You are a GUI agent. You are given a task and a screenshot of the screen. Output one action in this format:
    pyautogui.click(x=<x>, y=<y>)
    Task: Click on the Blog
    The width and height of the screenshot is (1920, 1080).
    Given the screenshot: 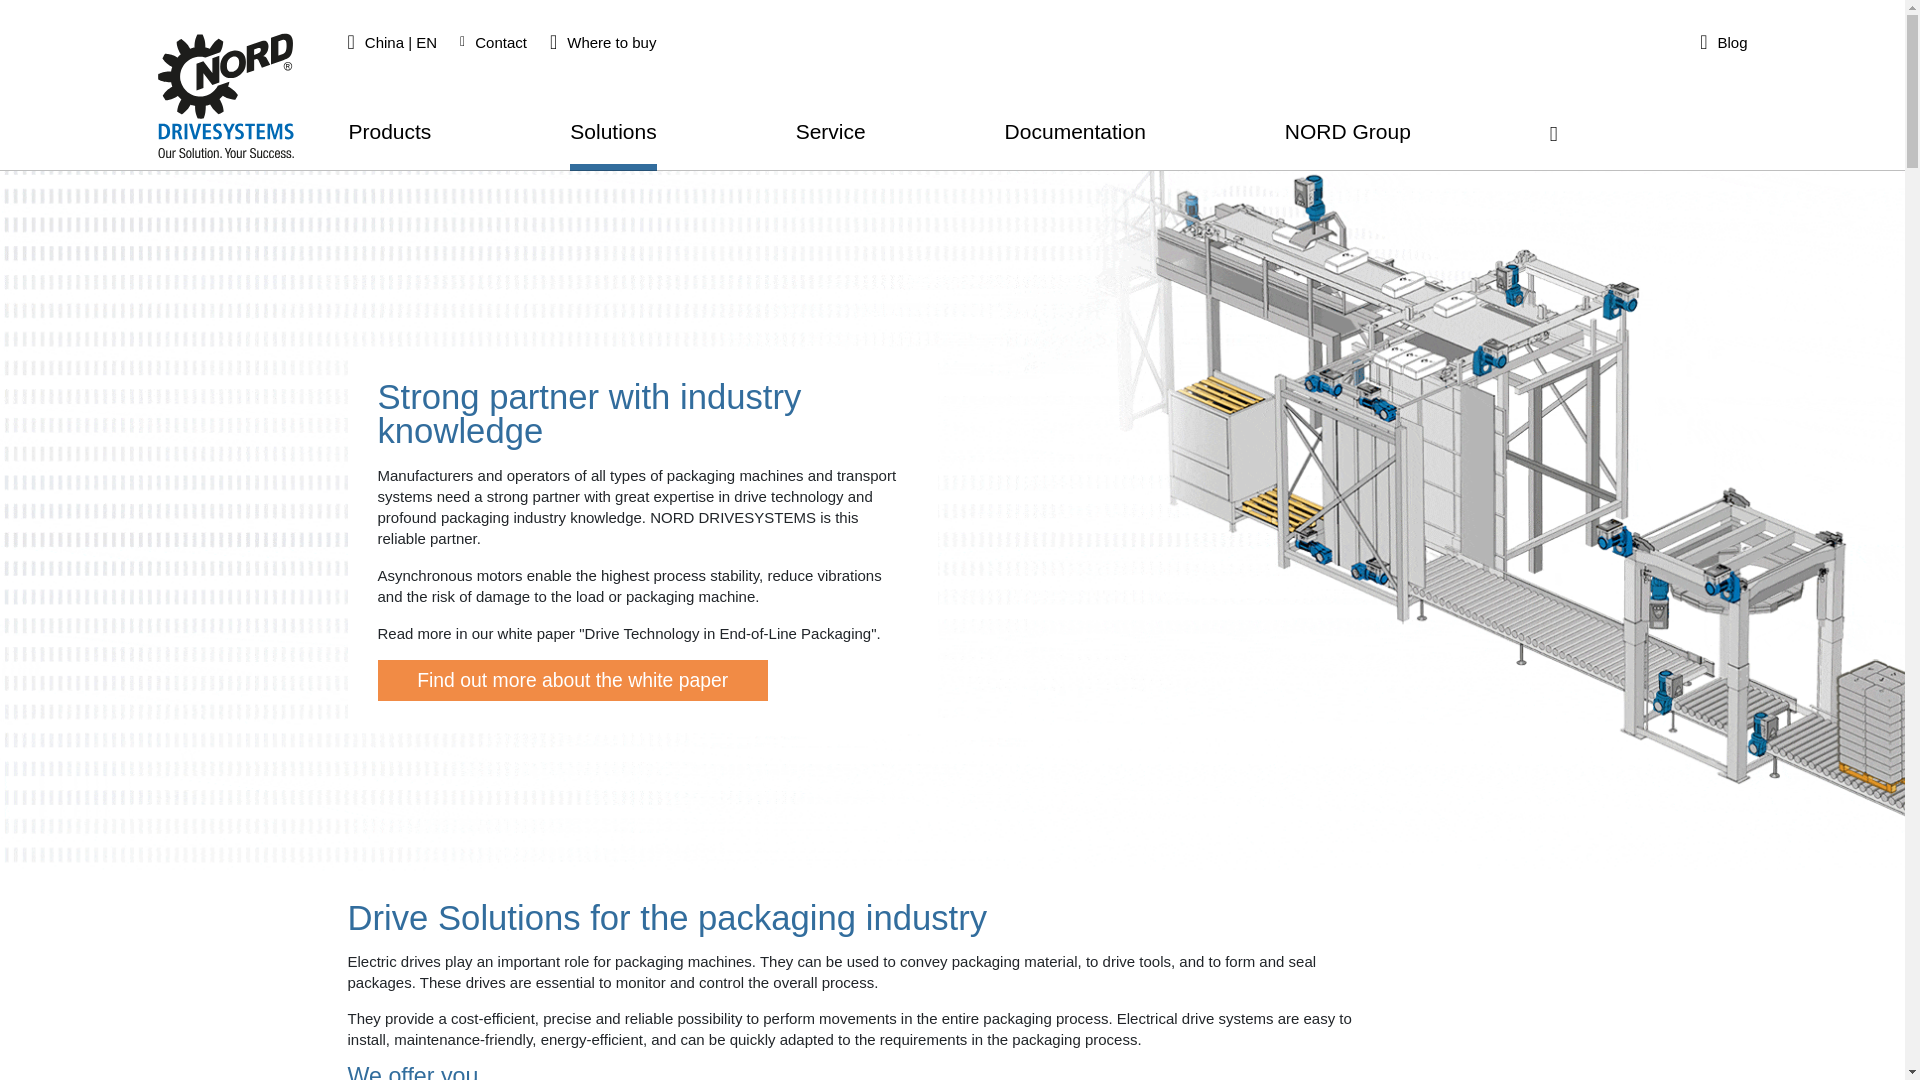 What is the action you would take?
    pyautogui.click(x=1726, y=42)
    